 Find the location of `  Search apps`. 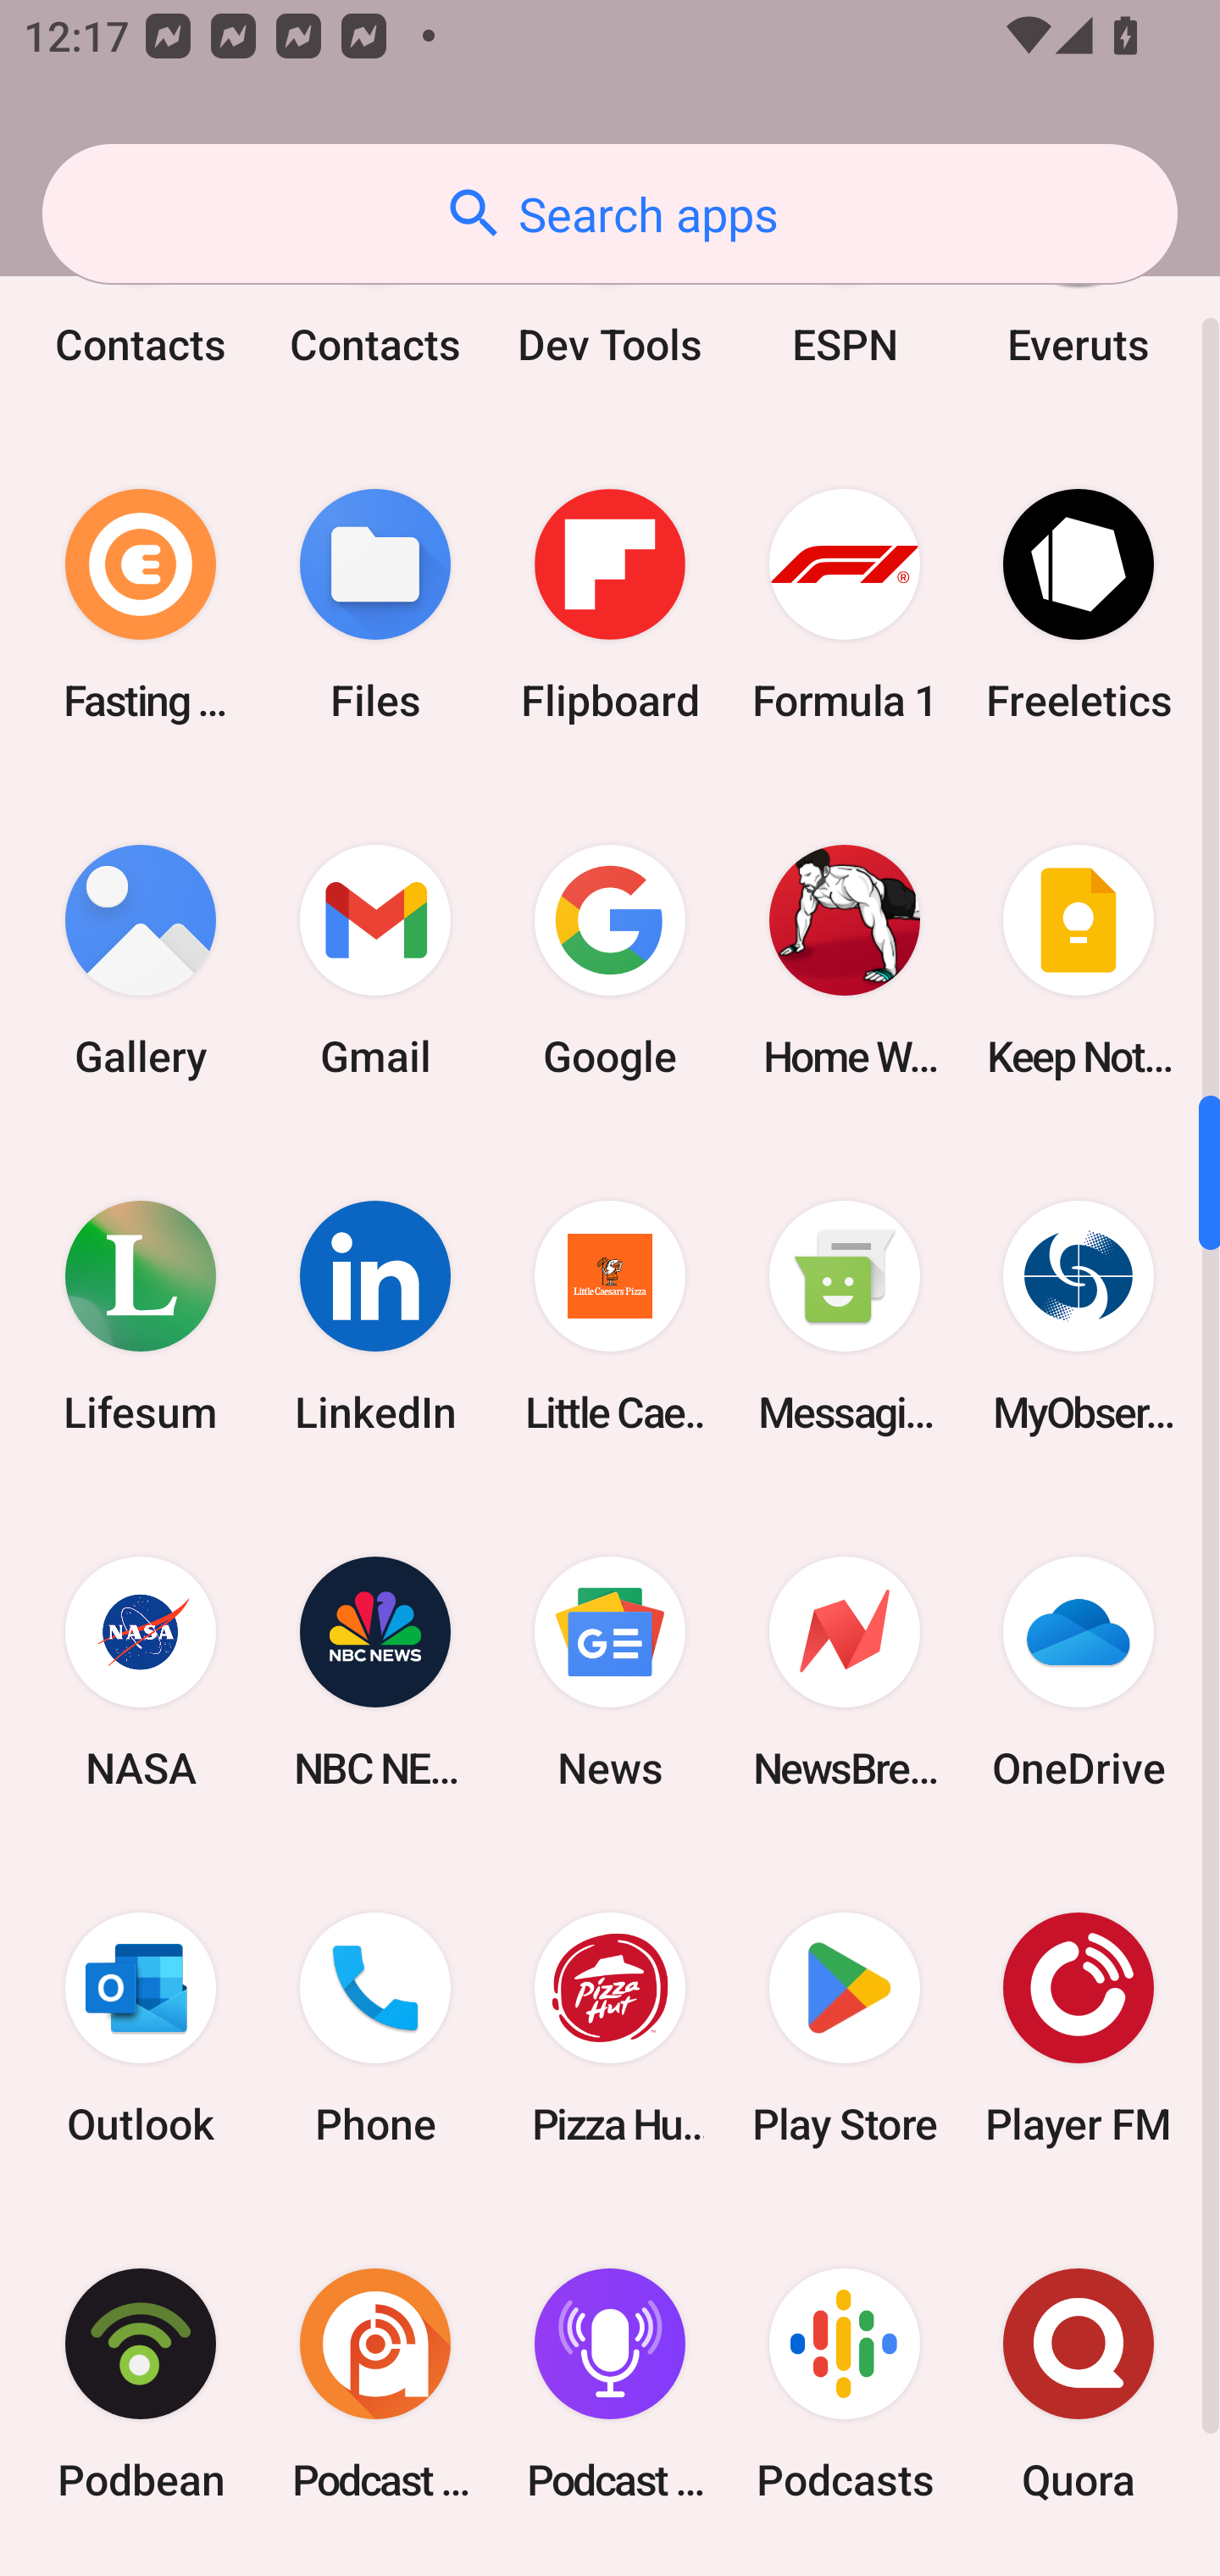

  Search apps is located at coordinates (610, 214).